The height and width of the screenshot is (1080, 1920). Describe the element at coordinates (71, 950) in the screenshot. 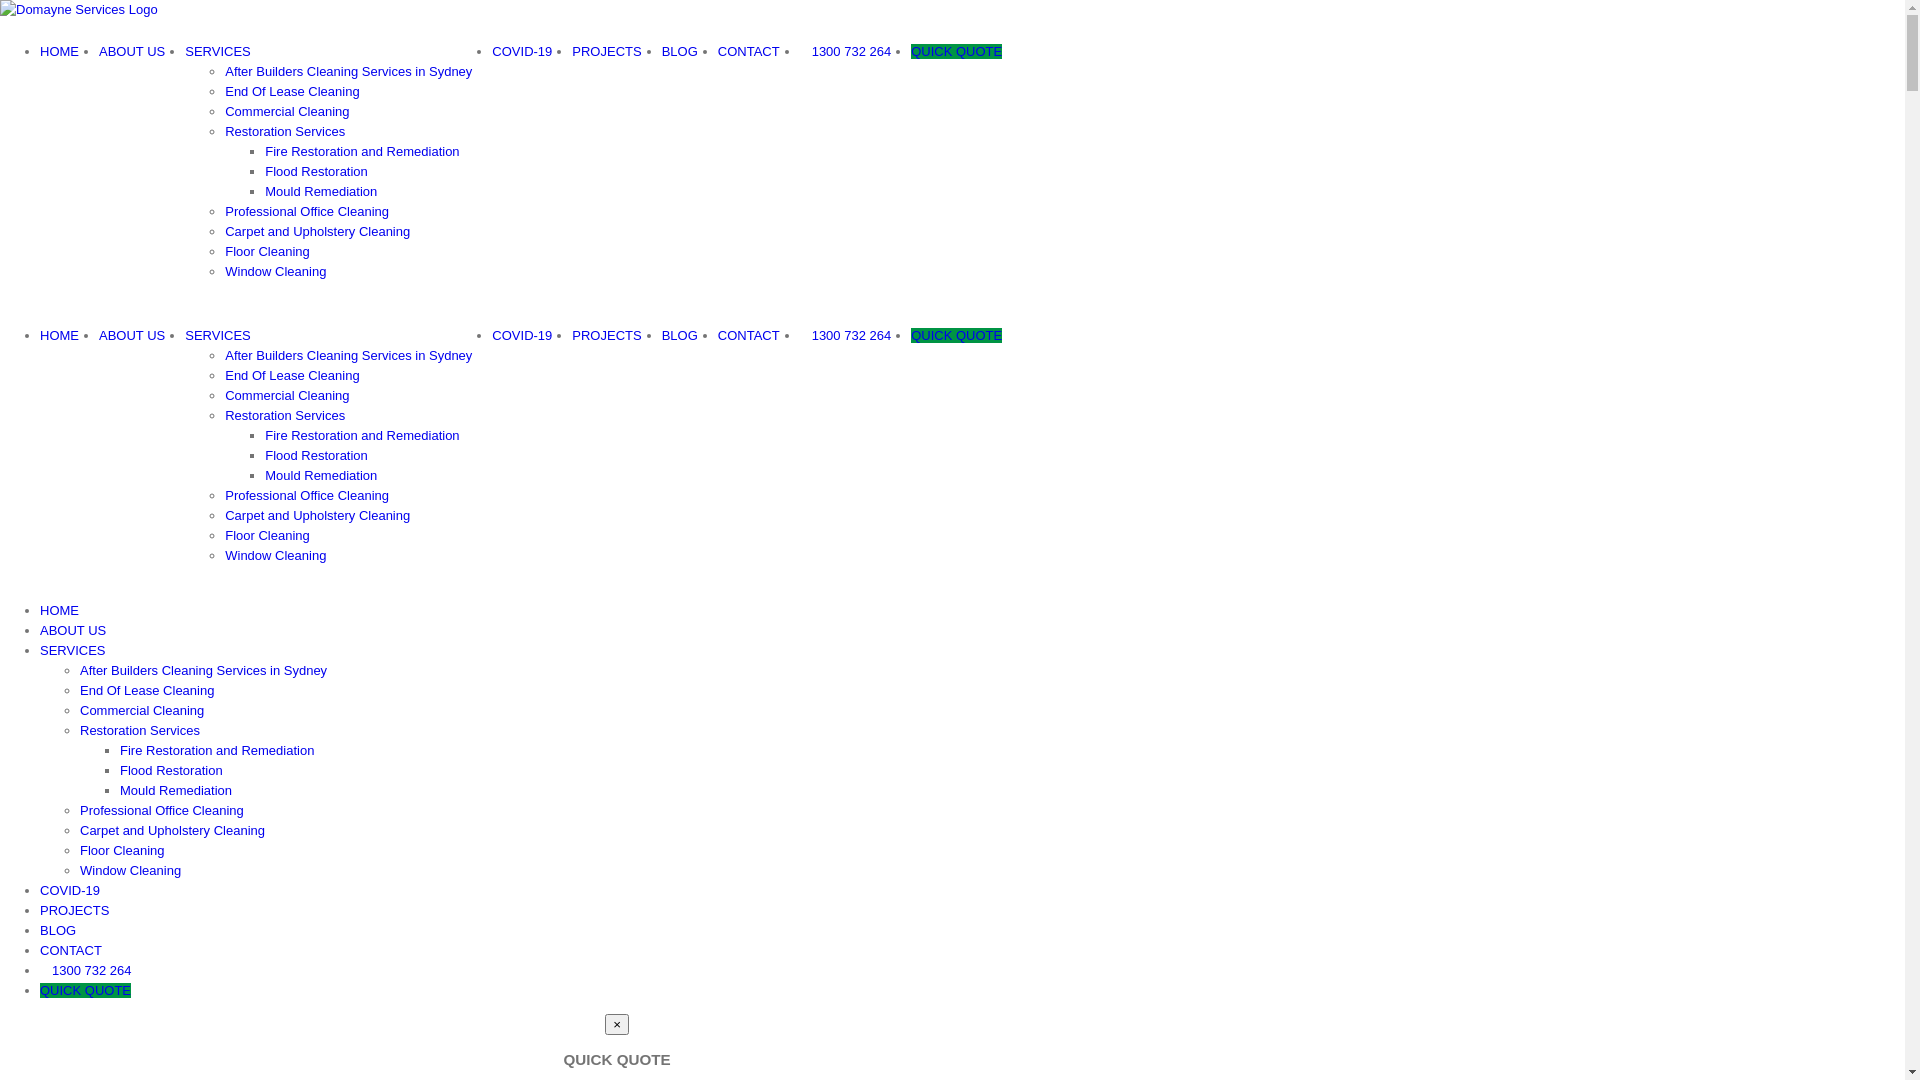

I see `CONTACT` at that location.